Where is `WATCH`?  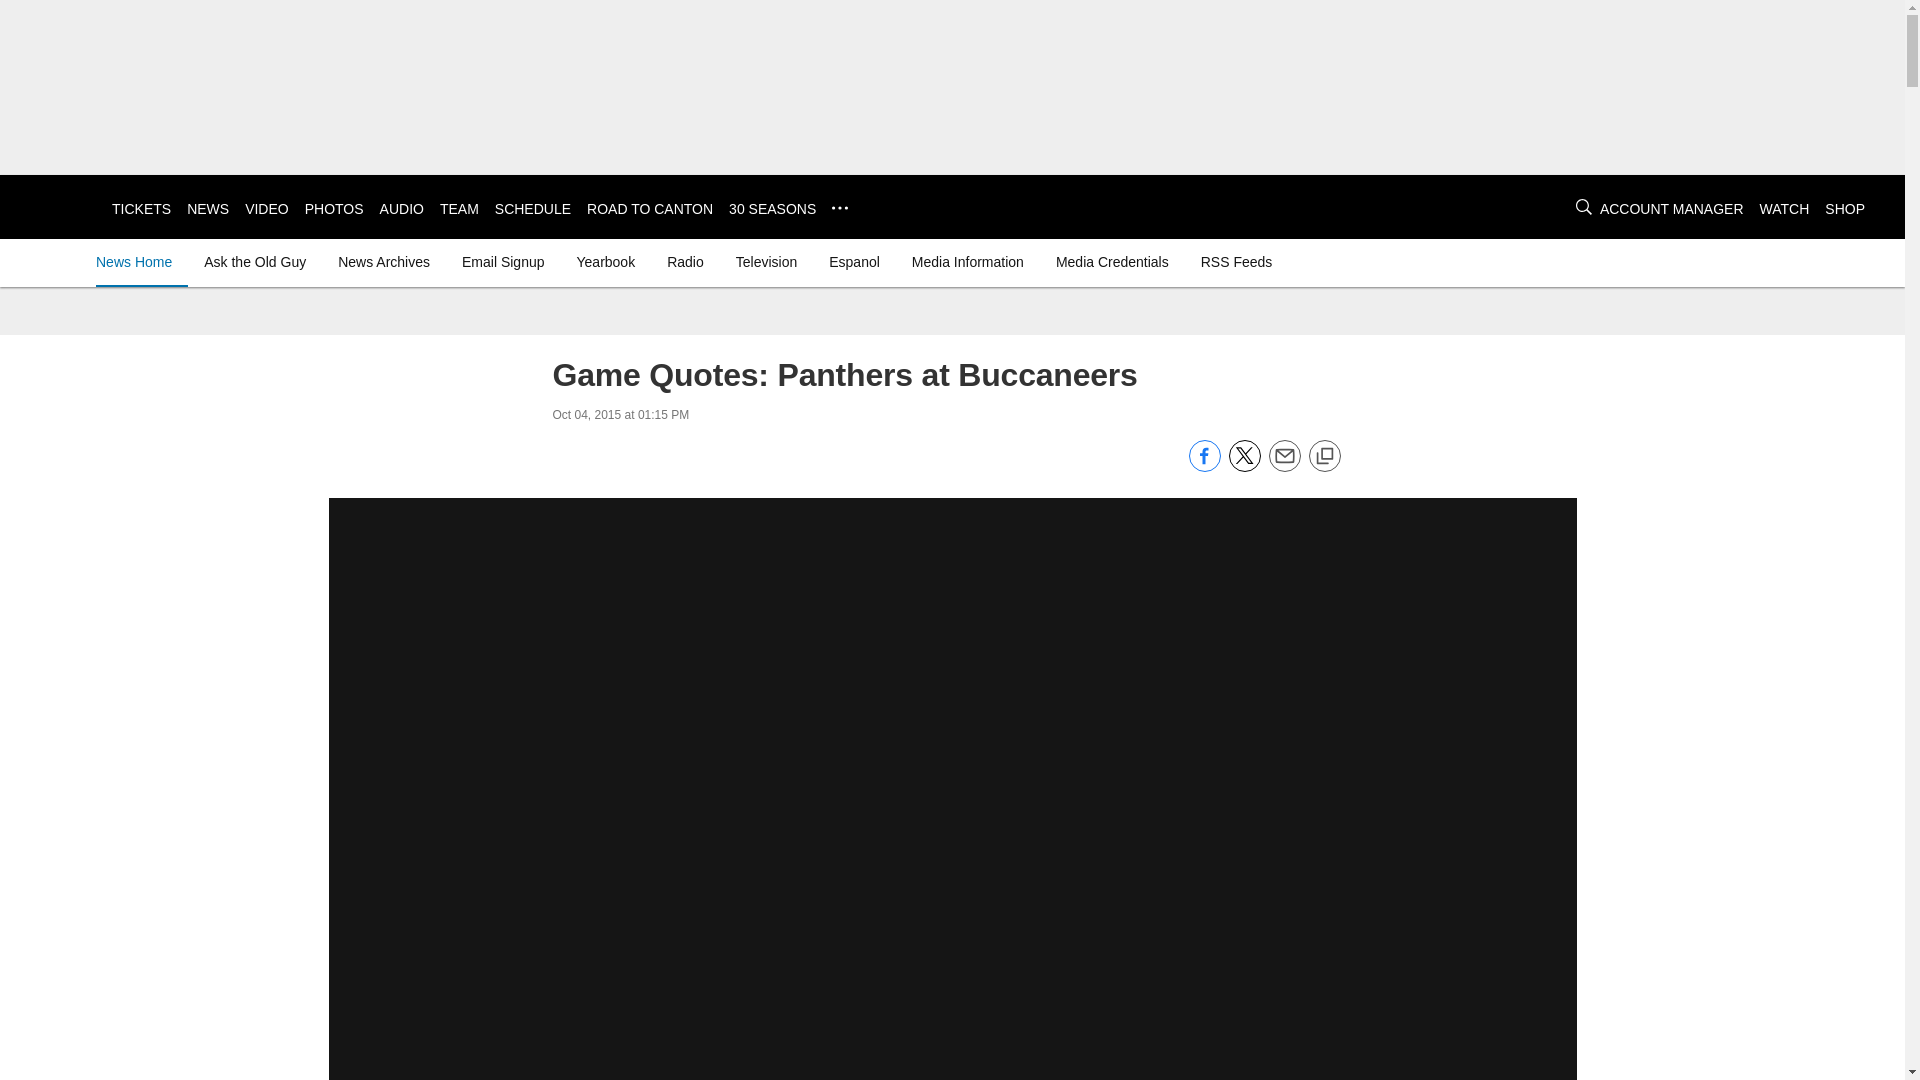 WATCH is located at coordinates (1785, 208).